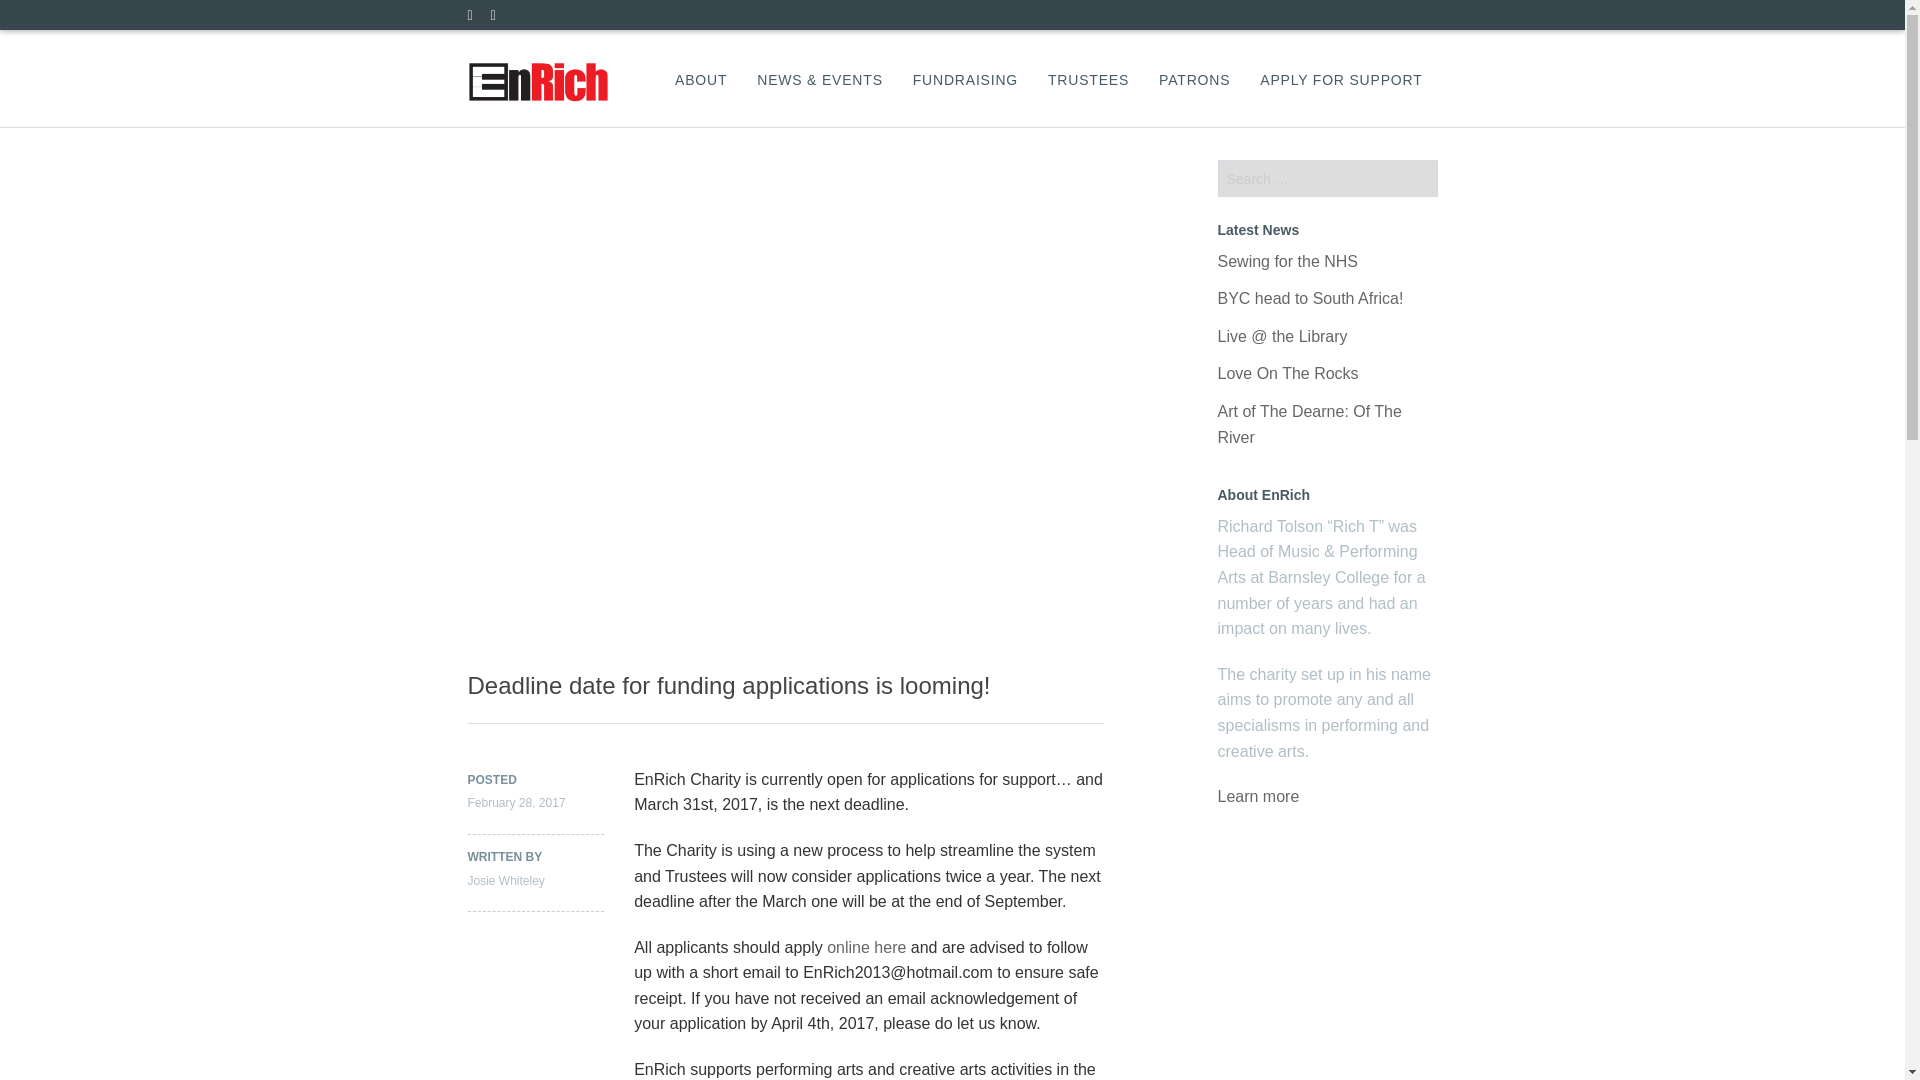 Image resolution: width=1920 pixels, height=1080 pixels. Describe the element at coordinates (1310, 298) in the screenshot. I see `BYC head to South Africa!` at that location.